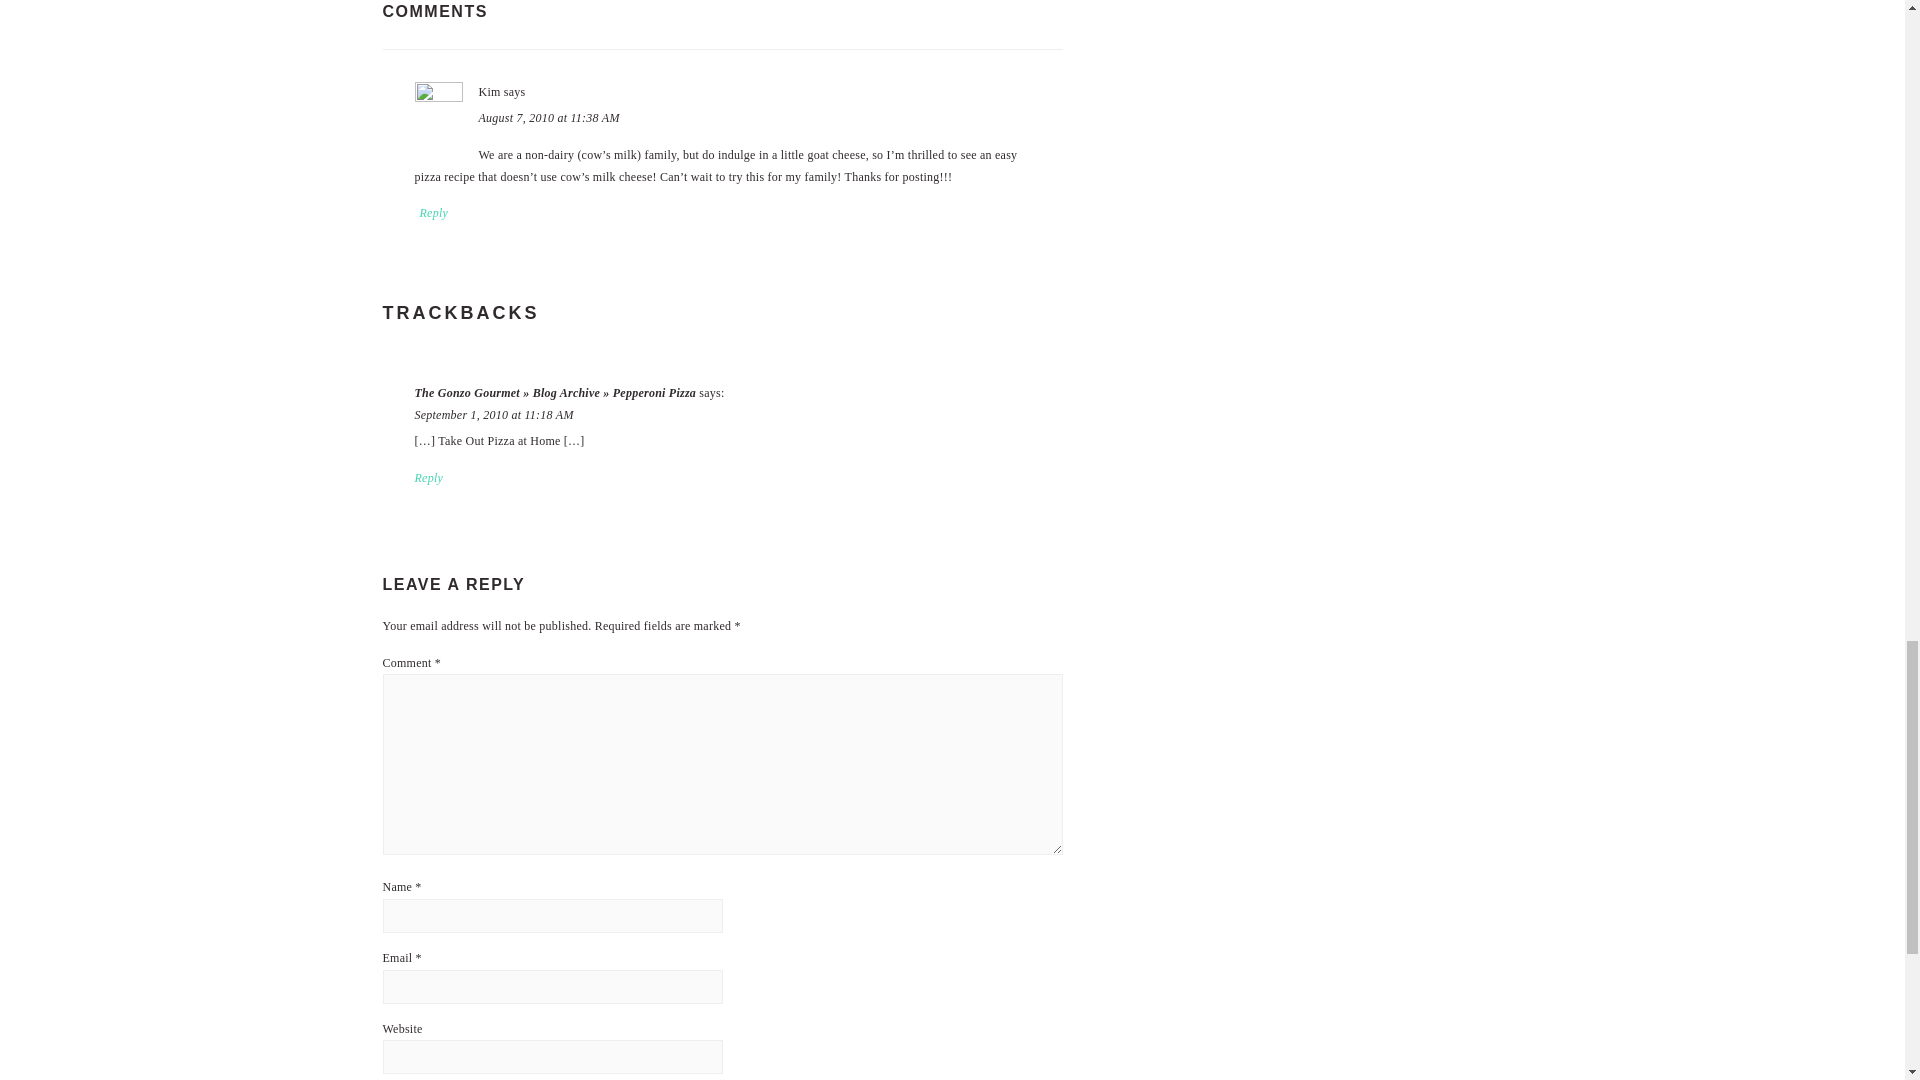  I want to click on Reply, so click(428, 477).